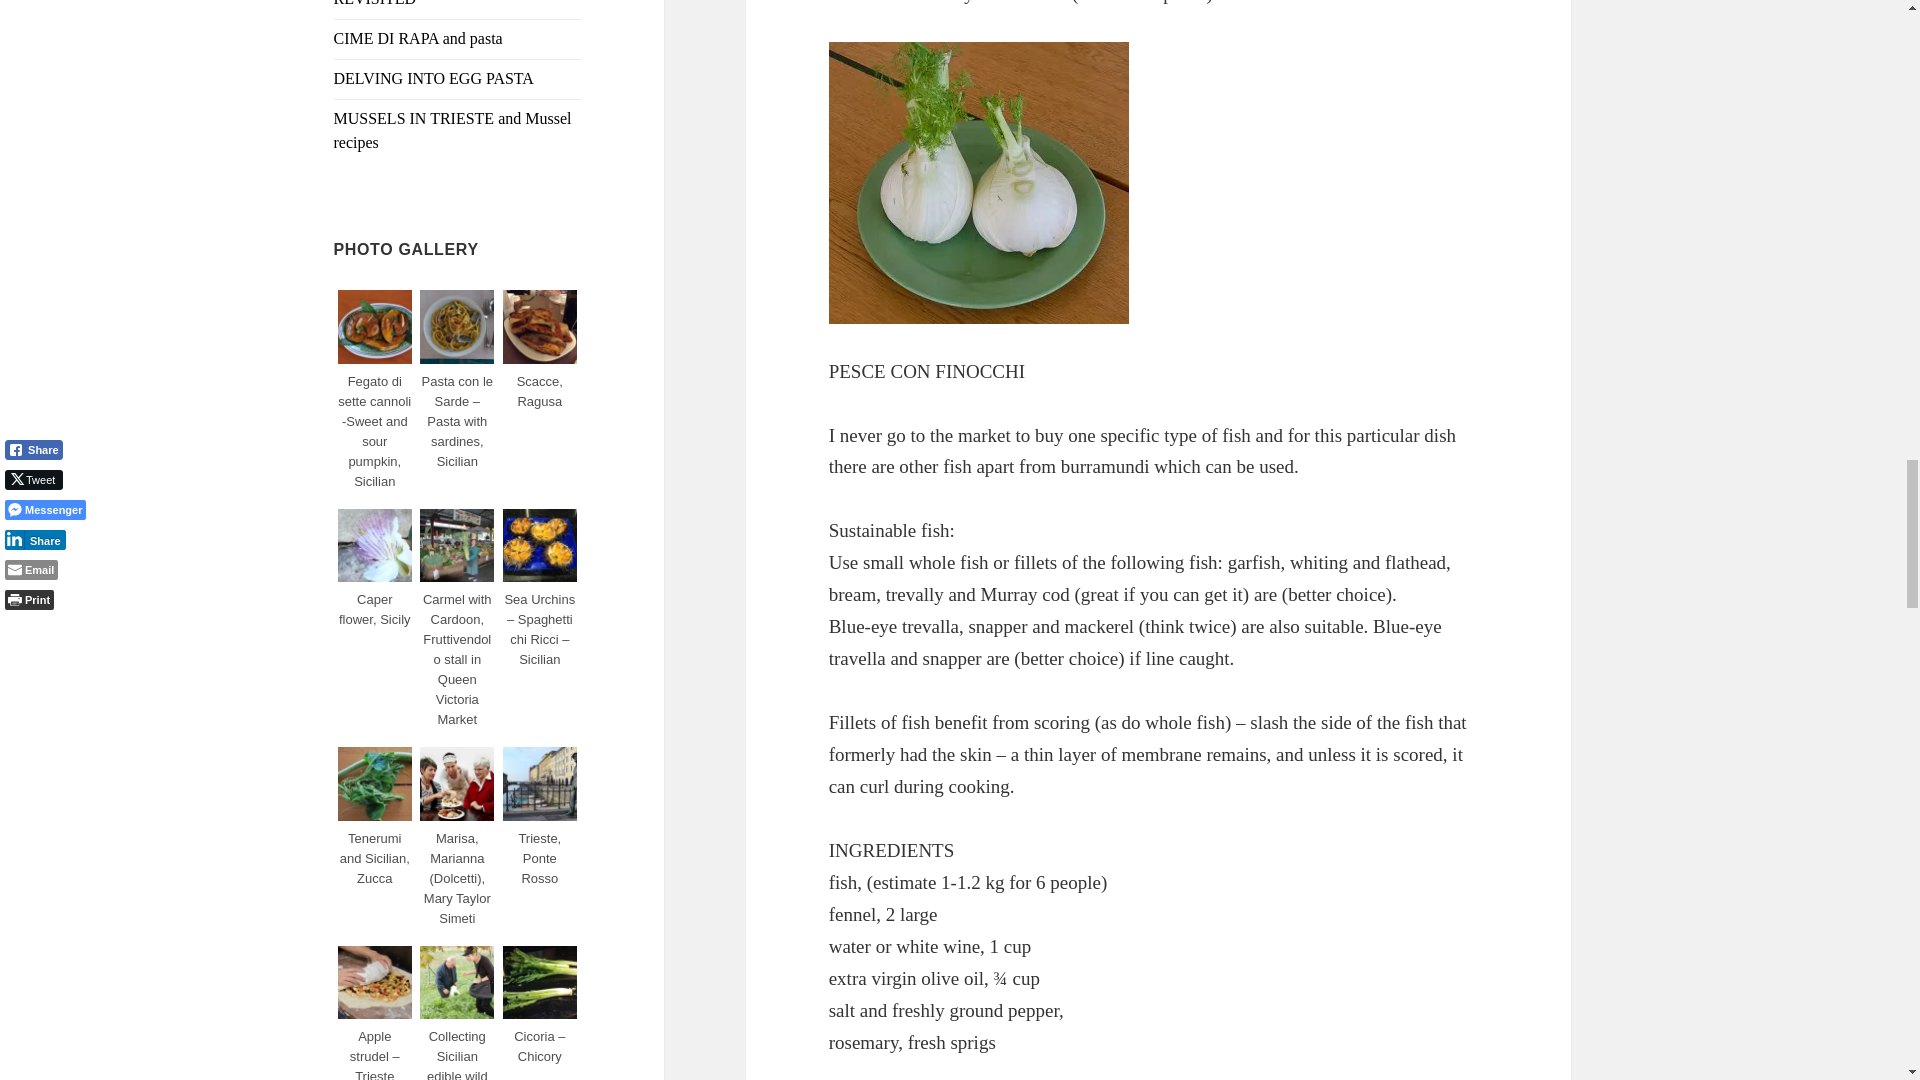  Describe the element at coordinates (434, 78) in the screenshot. I see `DELVING INTO EGG PASTA` at that location.